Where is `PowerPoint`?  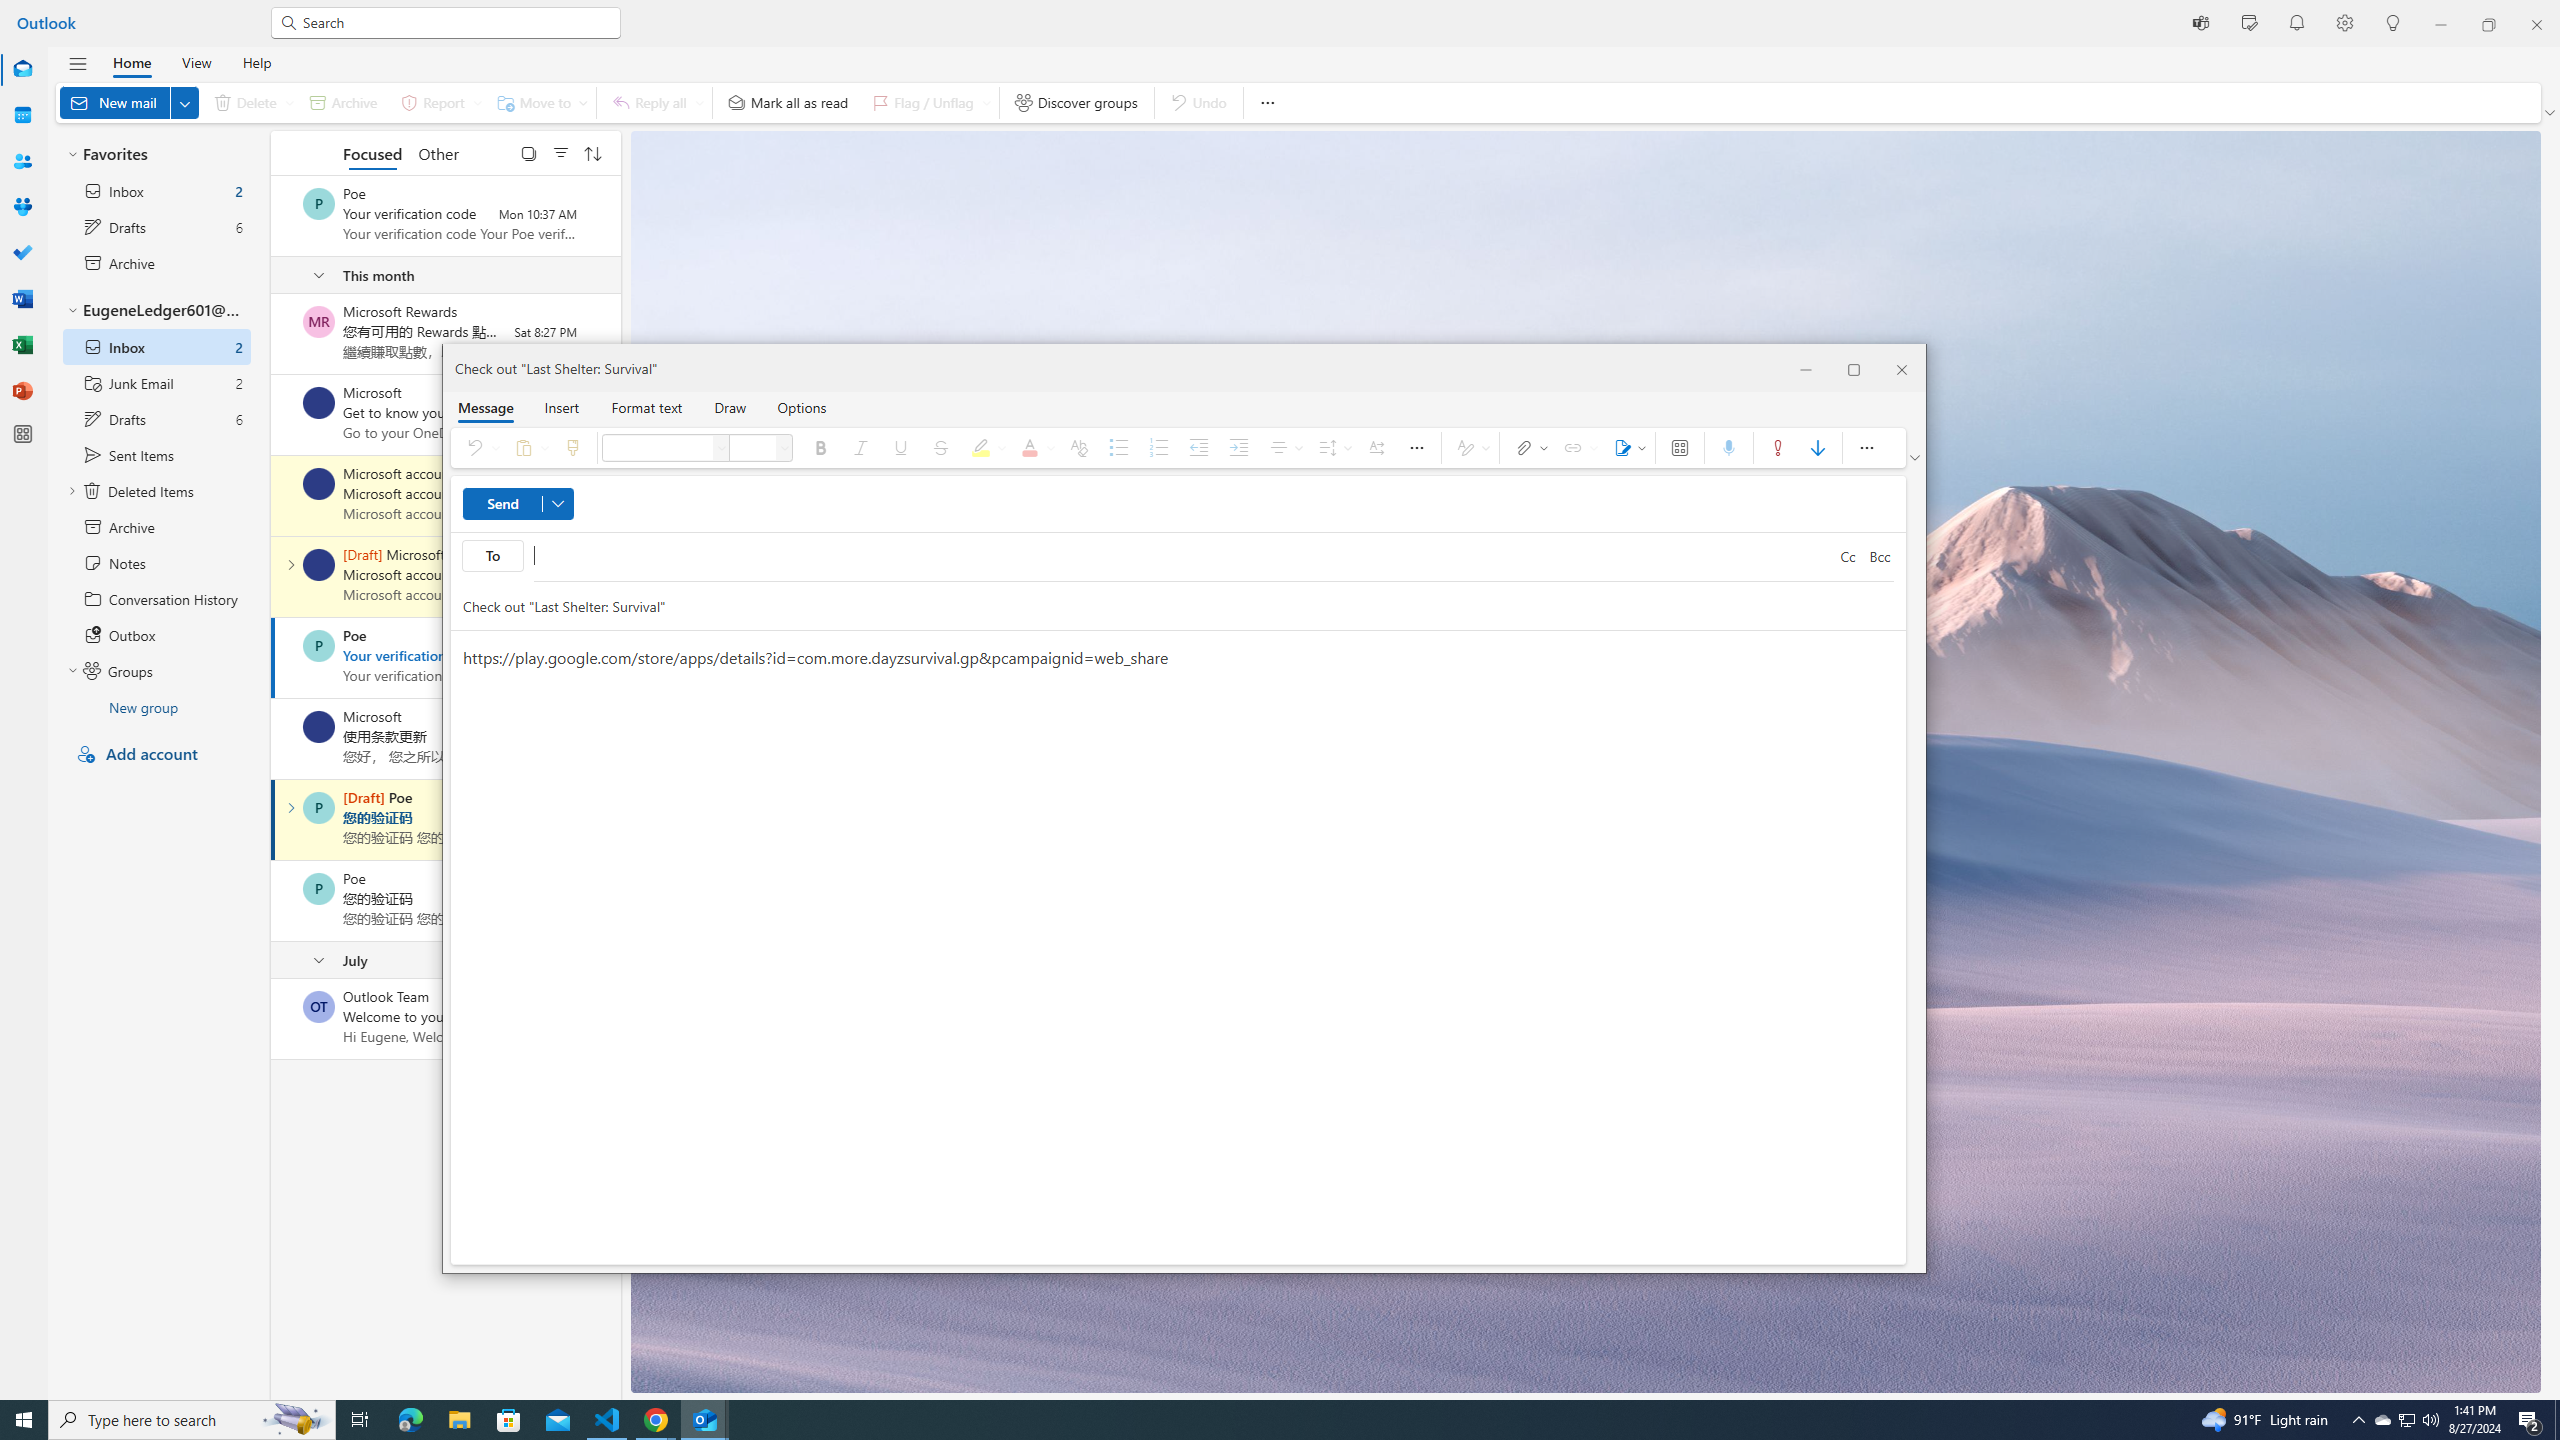
PowerPoint is located at coordinates (22, 390).